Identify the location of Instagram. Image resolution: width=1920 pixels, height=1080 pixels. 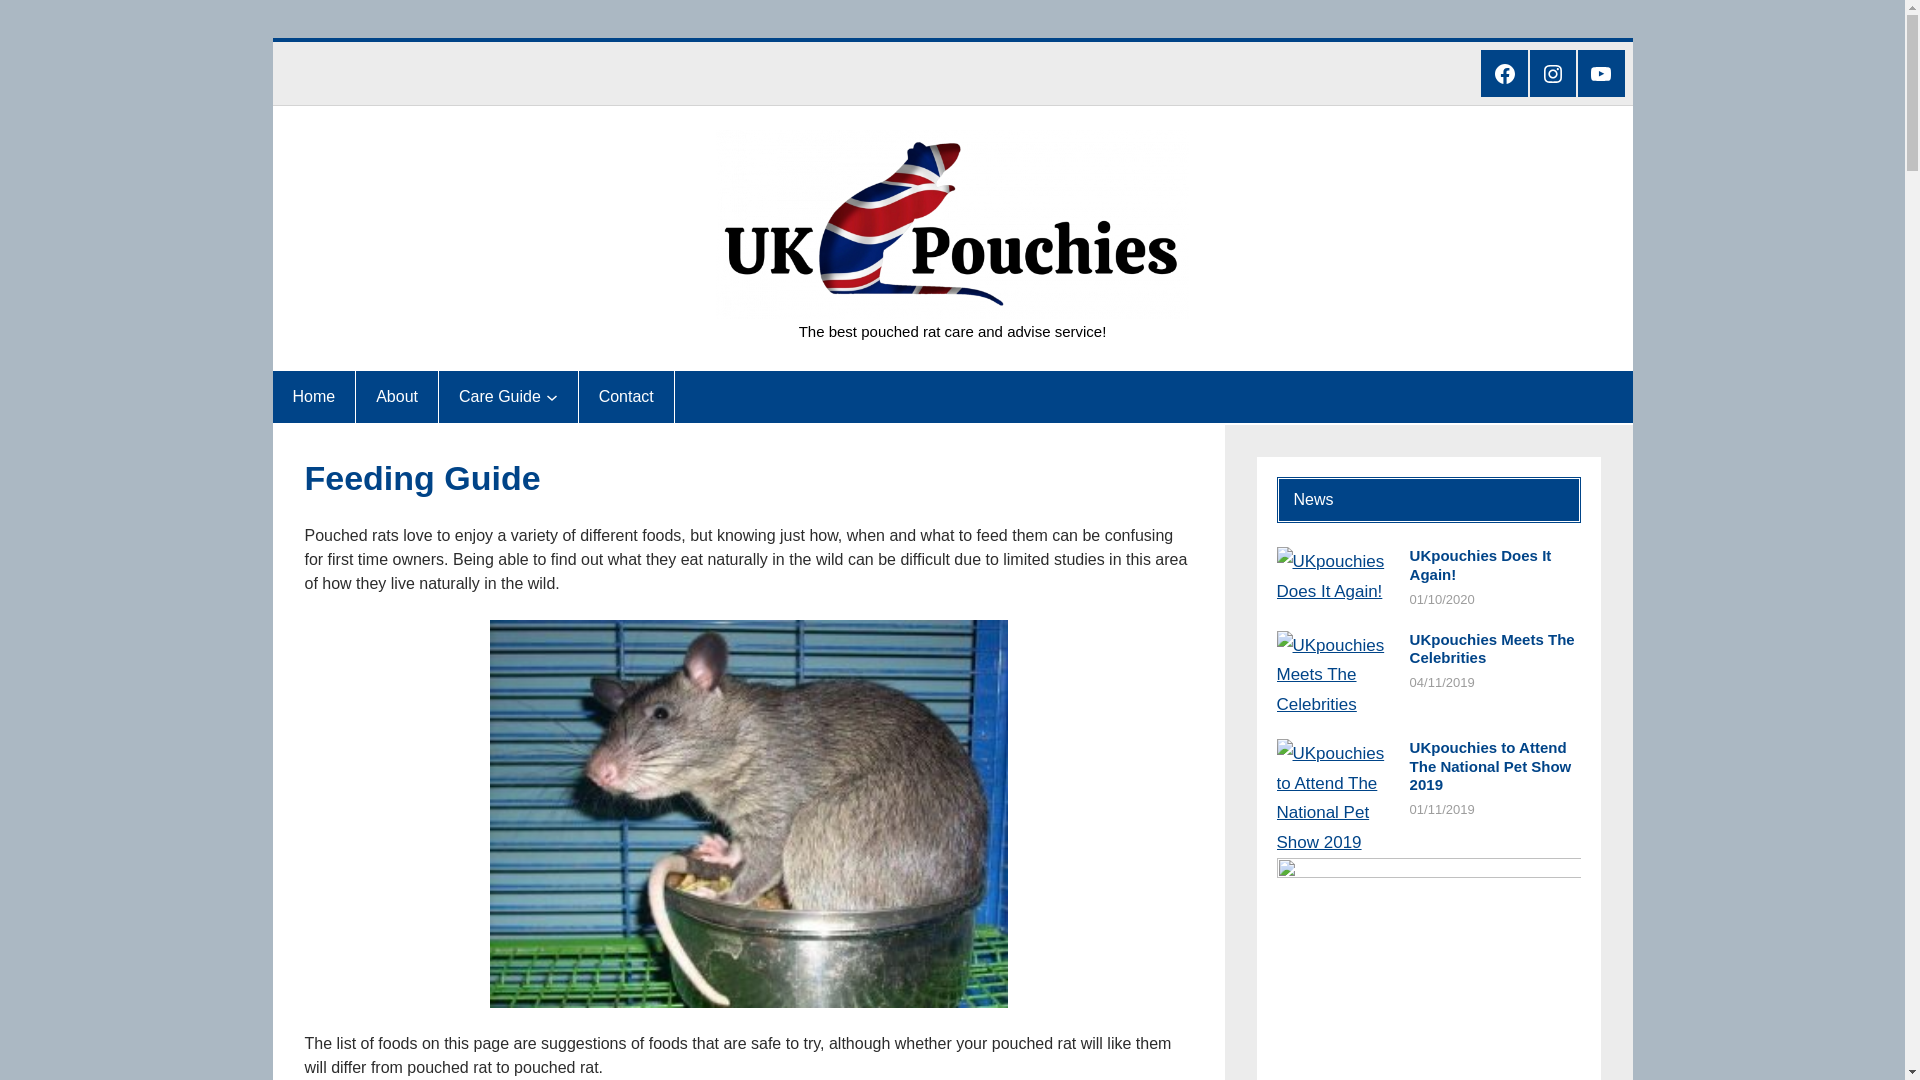
(1553, 72).